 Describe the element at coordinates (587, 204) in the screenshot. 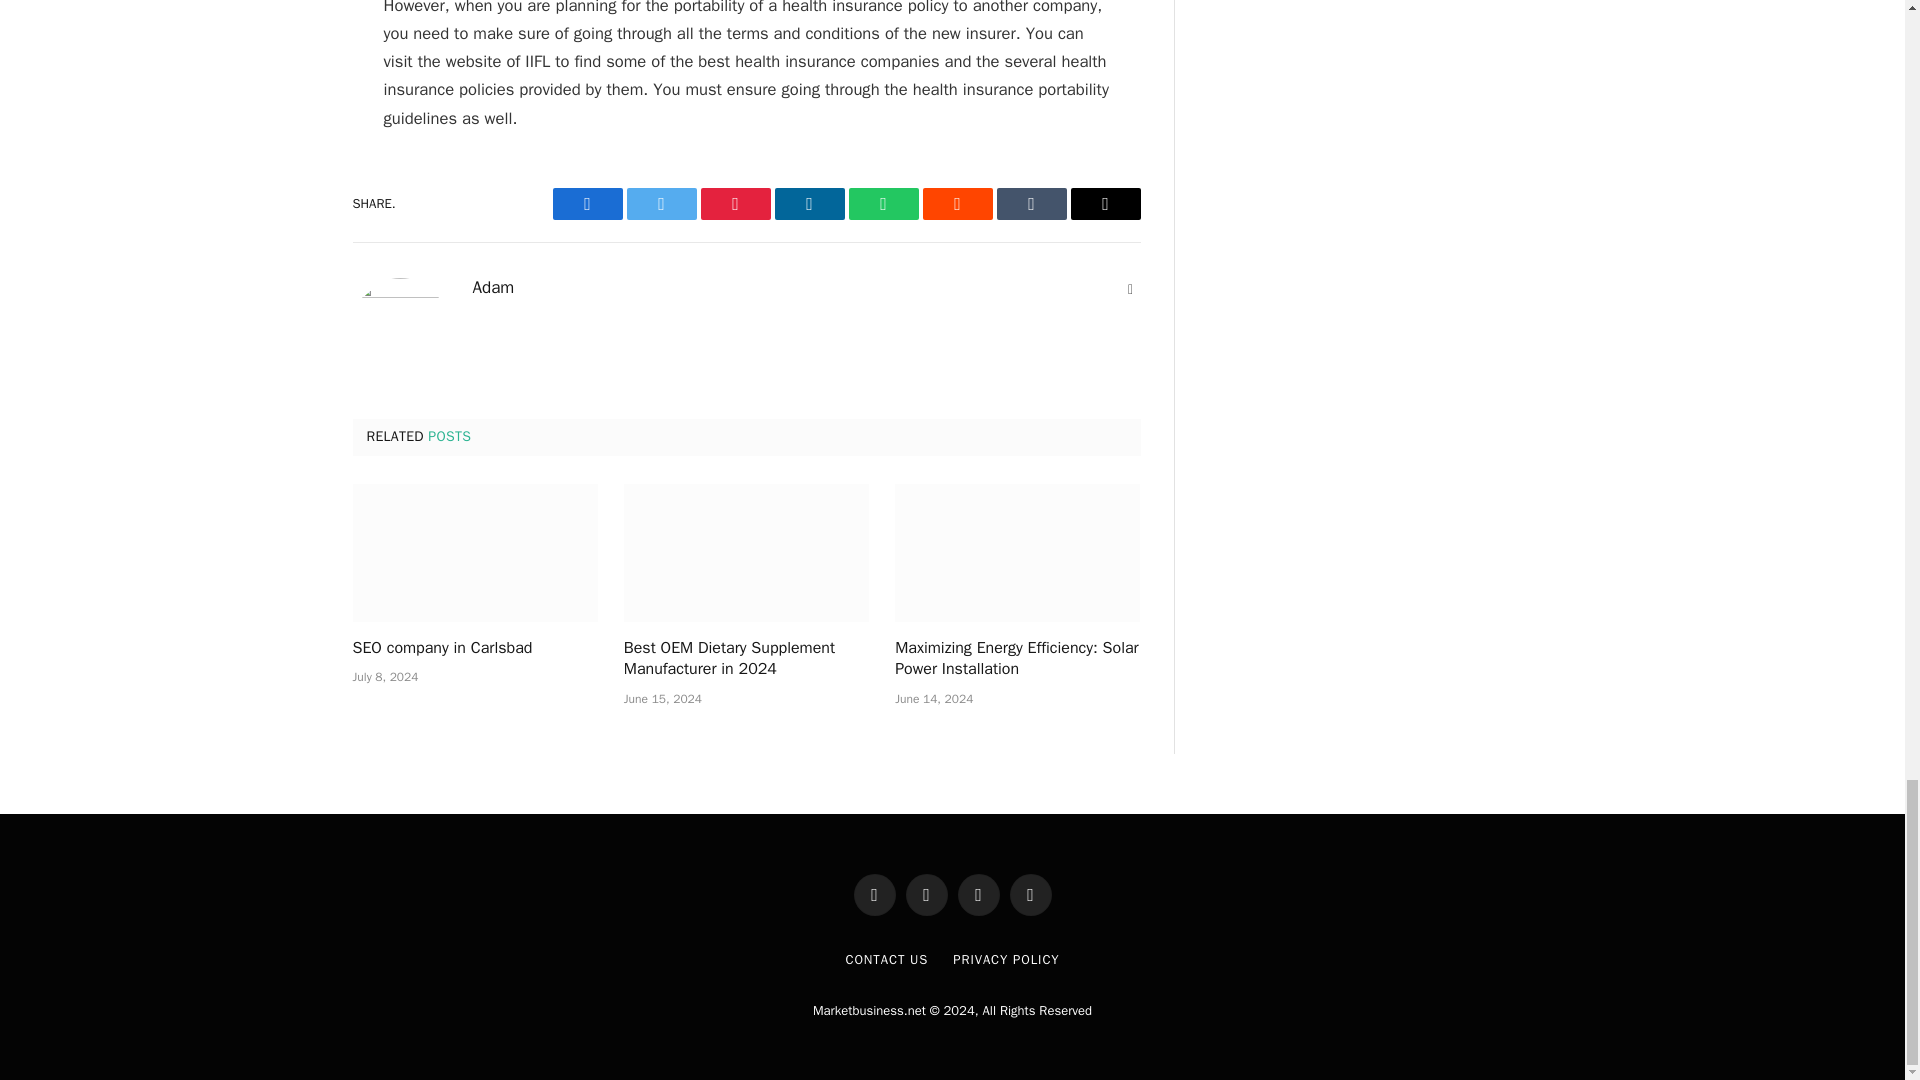

I see `Facebook` at that location.